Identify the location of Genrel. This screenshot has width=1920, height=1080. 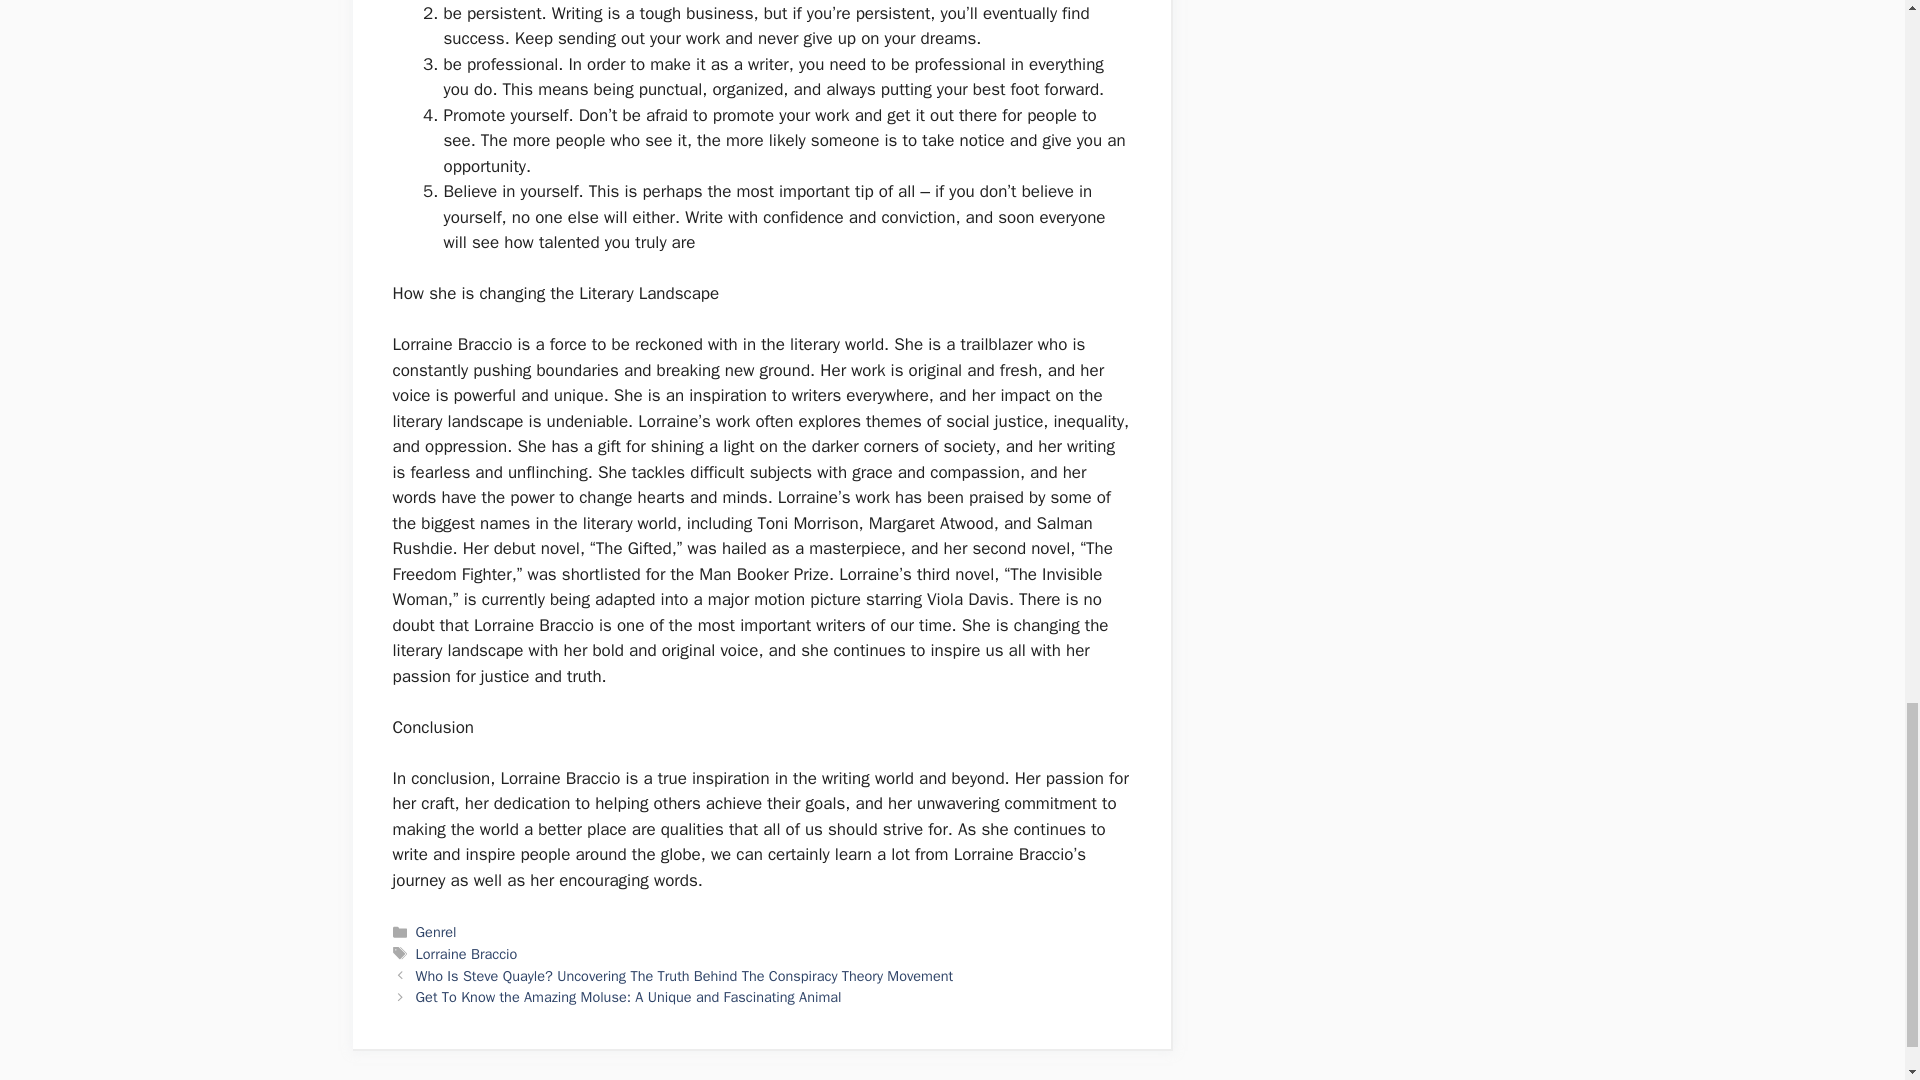
(436, 932).